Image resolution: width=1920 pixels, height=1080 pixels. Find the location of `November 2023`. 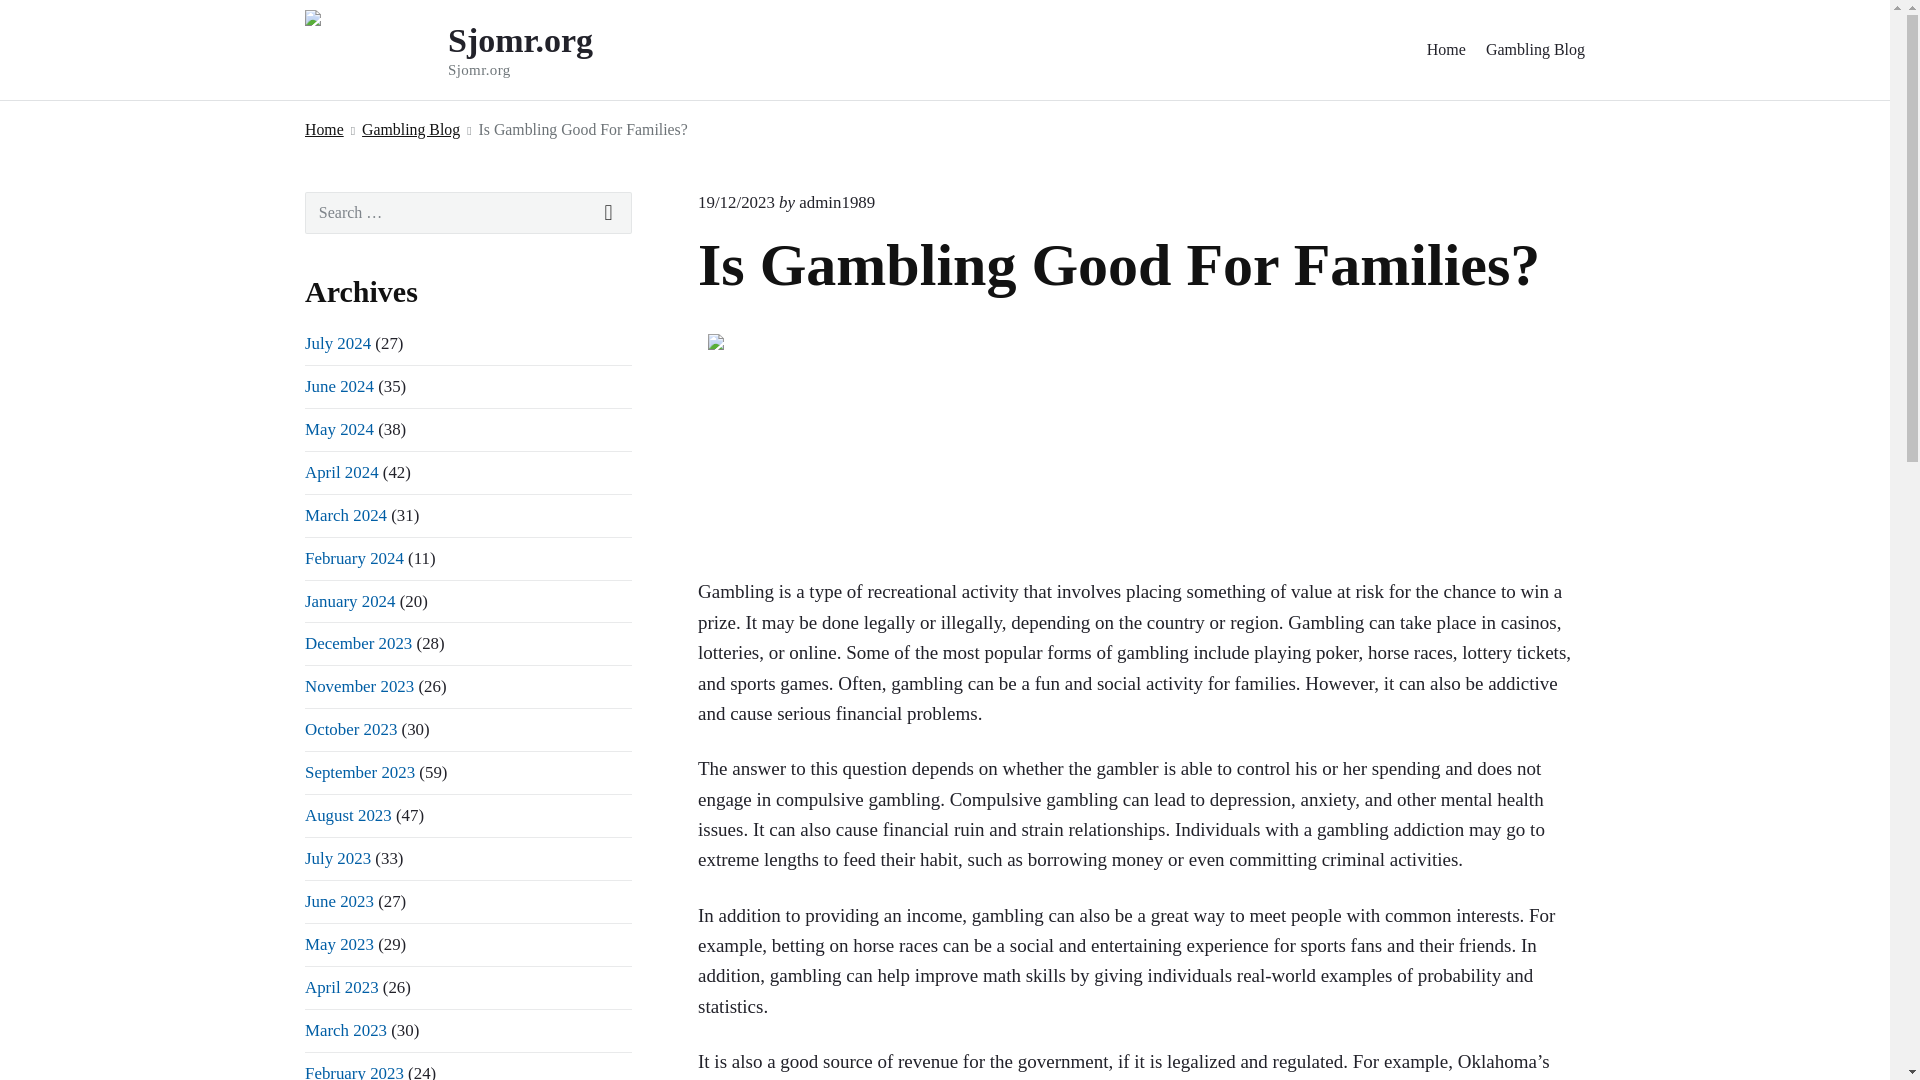

November 2023 is located at coordinates (360, 686).